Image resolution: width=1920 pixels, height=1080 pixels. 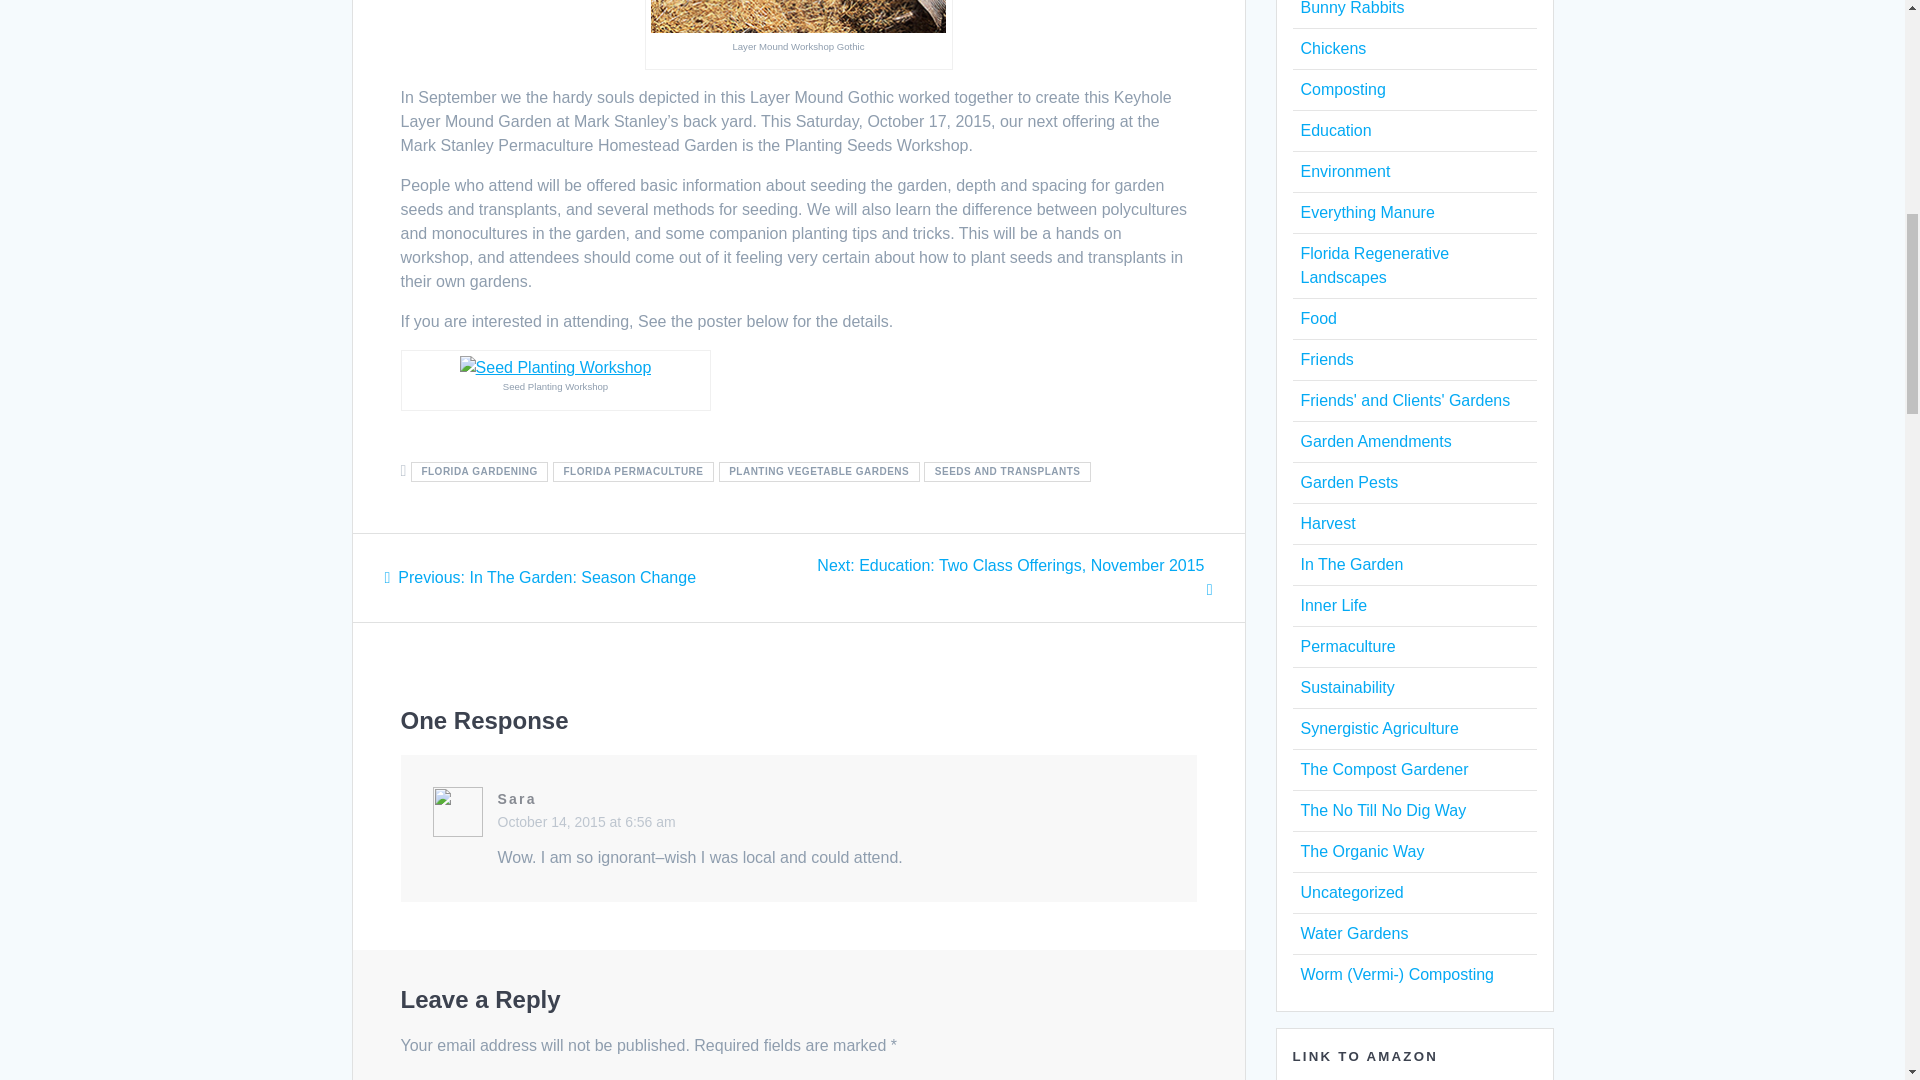 I want to click on FLORIDA PERMACULTURE, so click(x=1344, y=172).